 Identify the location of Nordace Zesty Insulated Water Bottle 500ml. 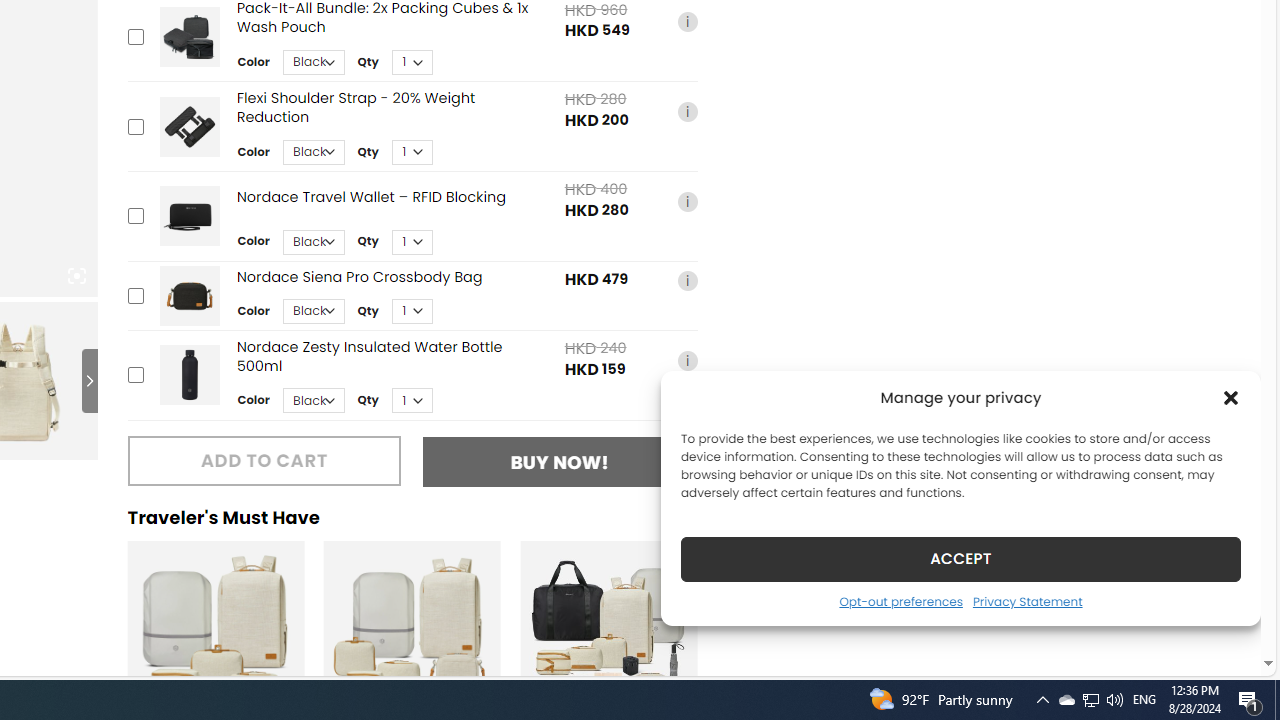
(189, 375).